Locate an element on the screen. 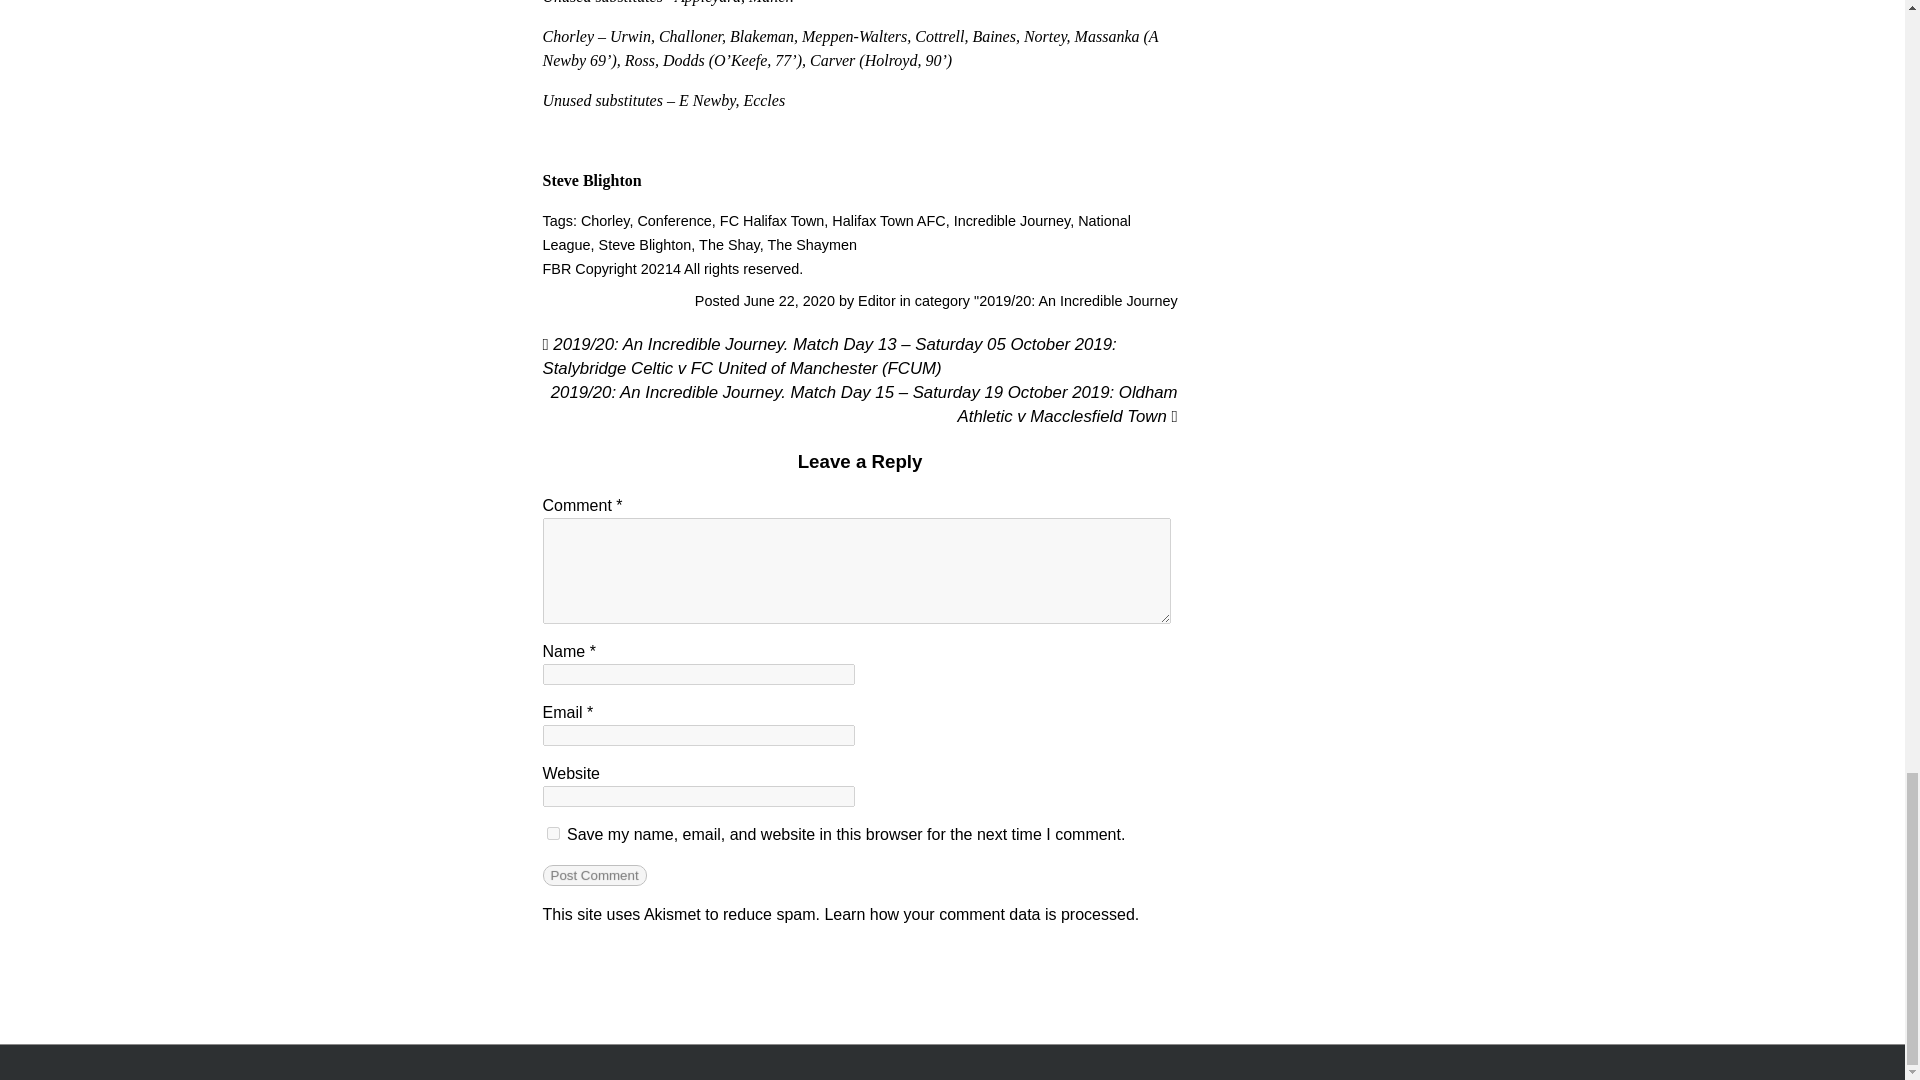 This screenshot has height=1080, width=1920. The Shay is located at coordinates (729, 244).